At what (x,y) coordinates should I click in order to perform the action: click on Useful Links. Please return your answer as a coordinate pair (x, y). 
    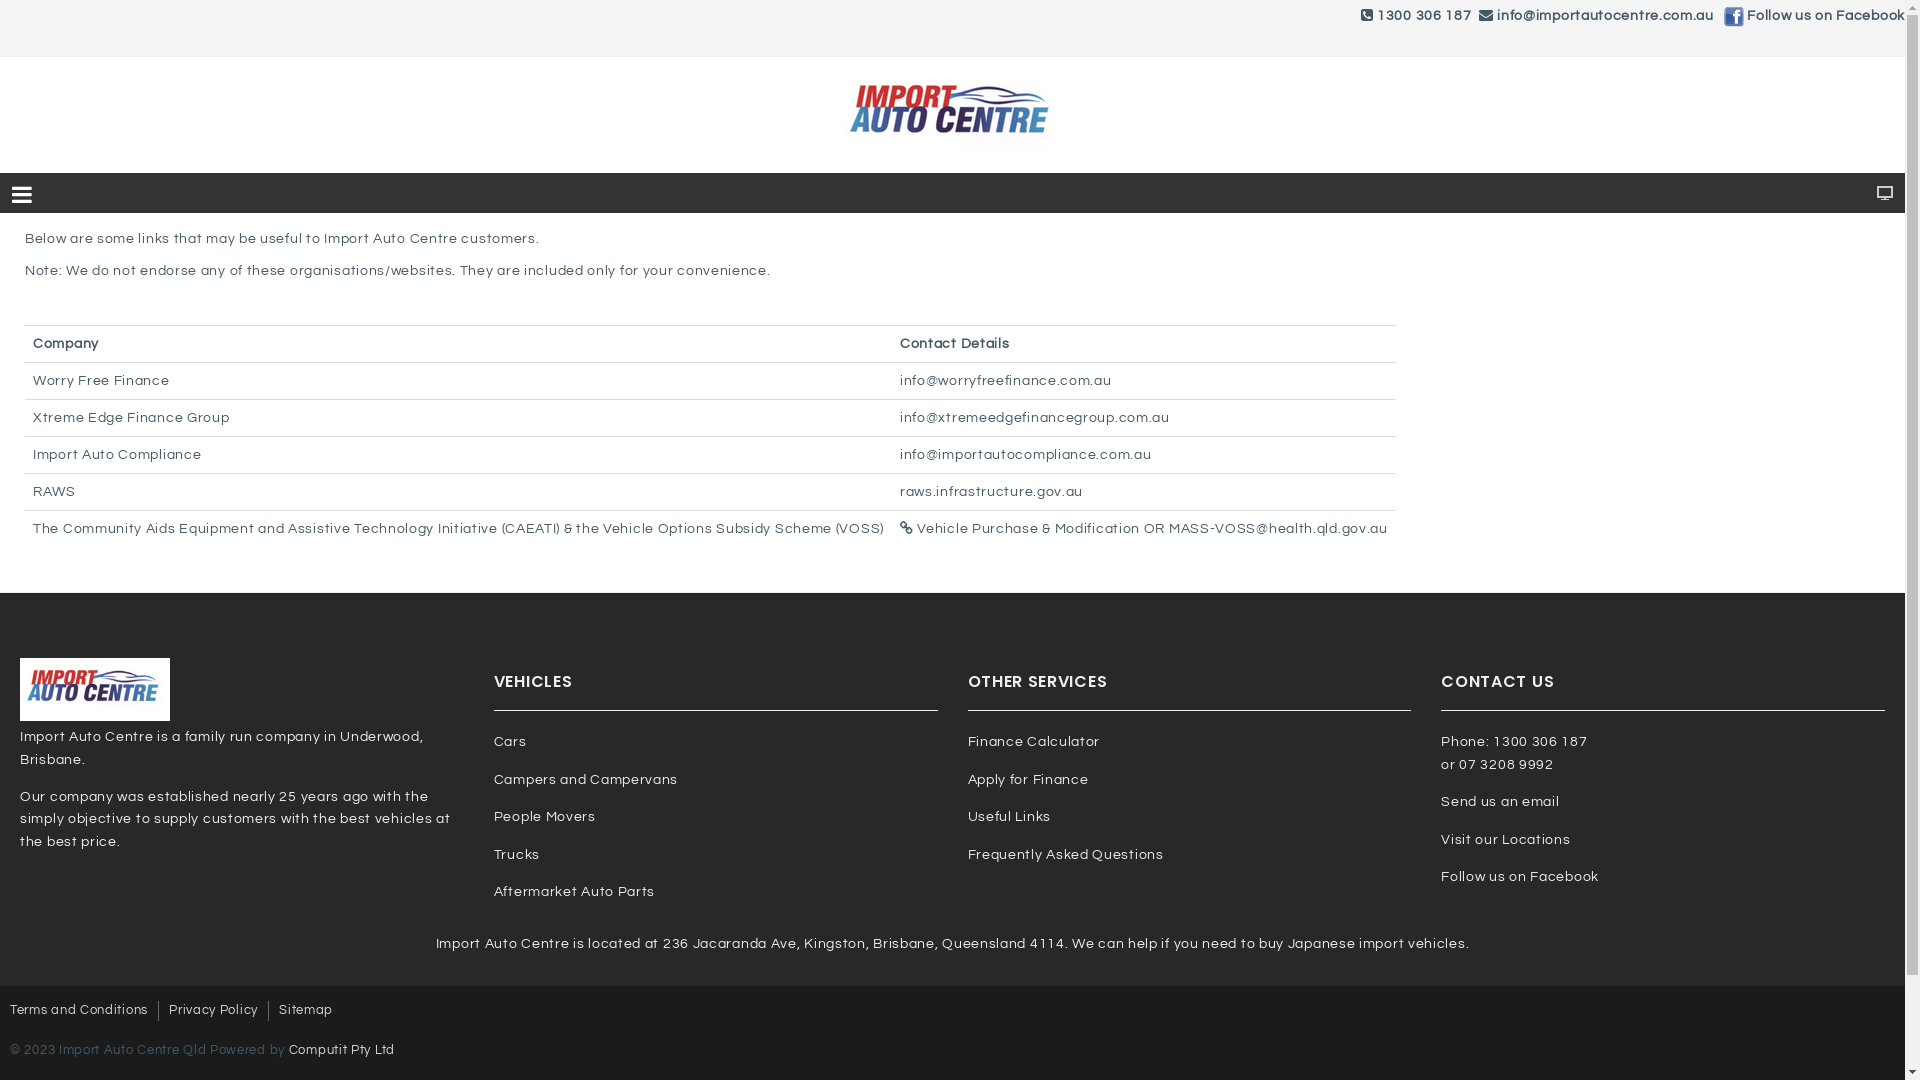
    Looking at the image, I should click on (1010, 817).